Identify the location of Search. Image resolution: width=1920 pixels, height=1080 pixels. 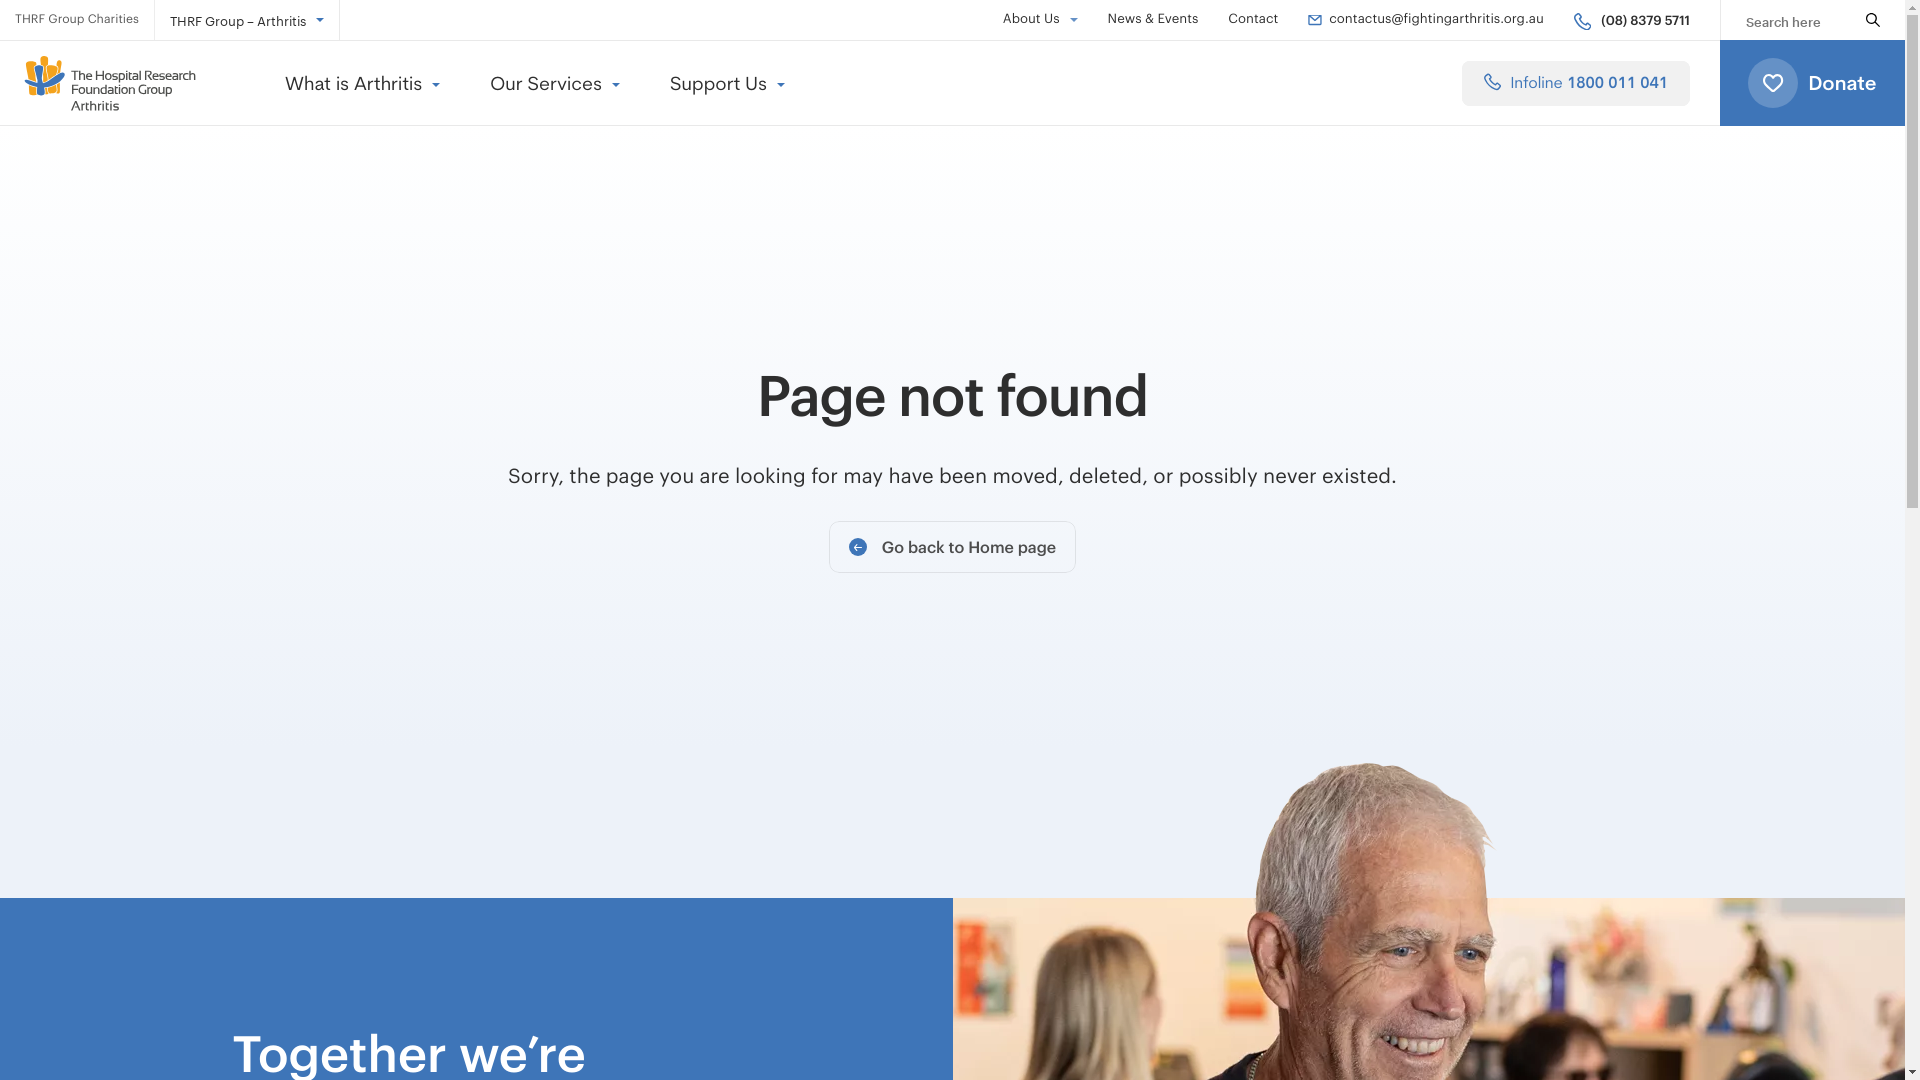
(1873, 20).